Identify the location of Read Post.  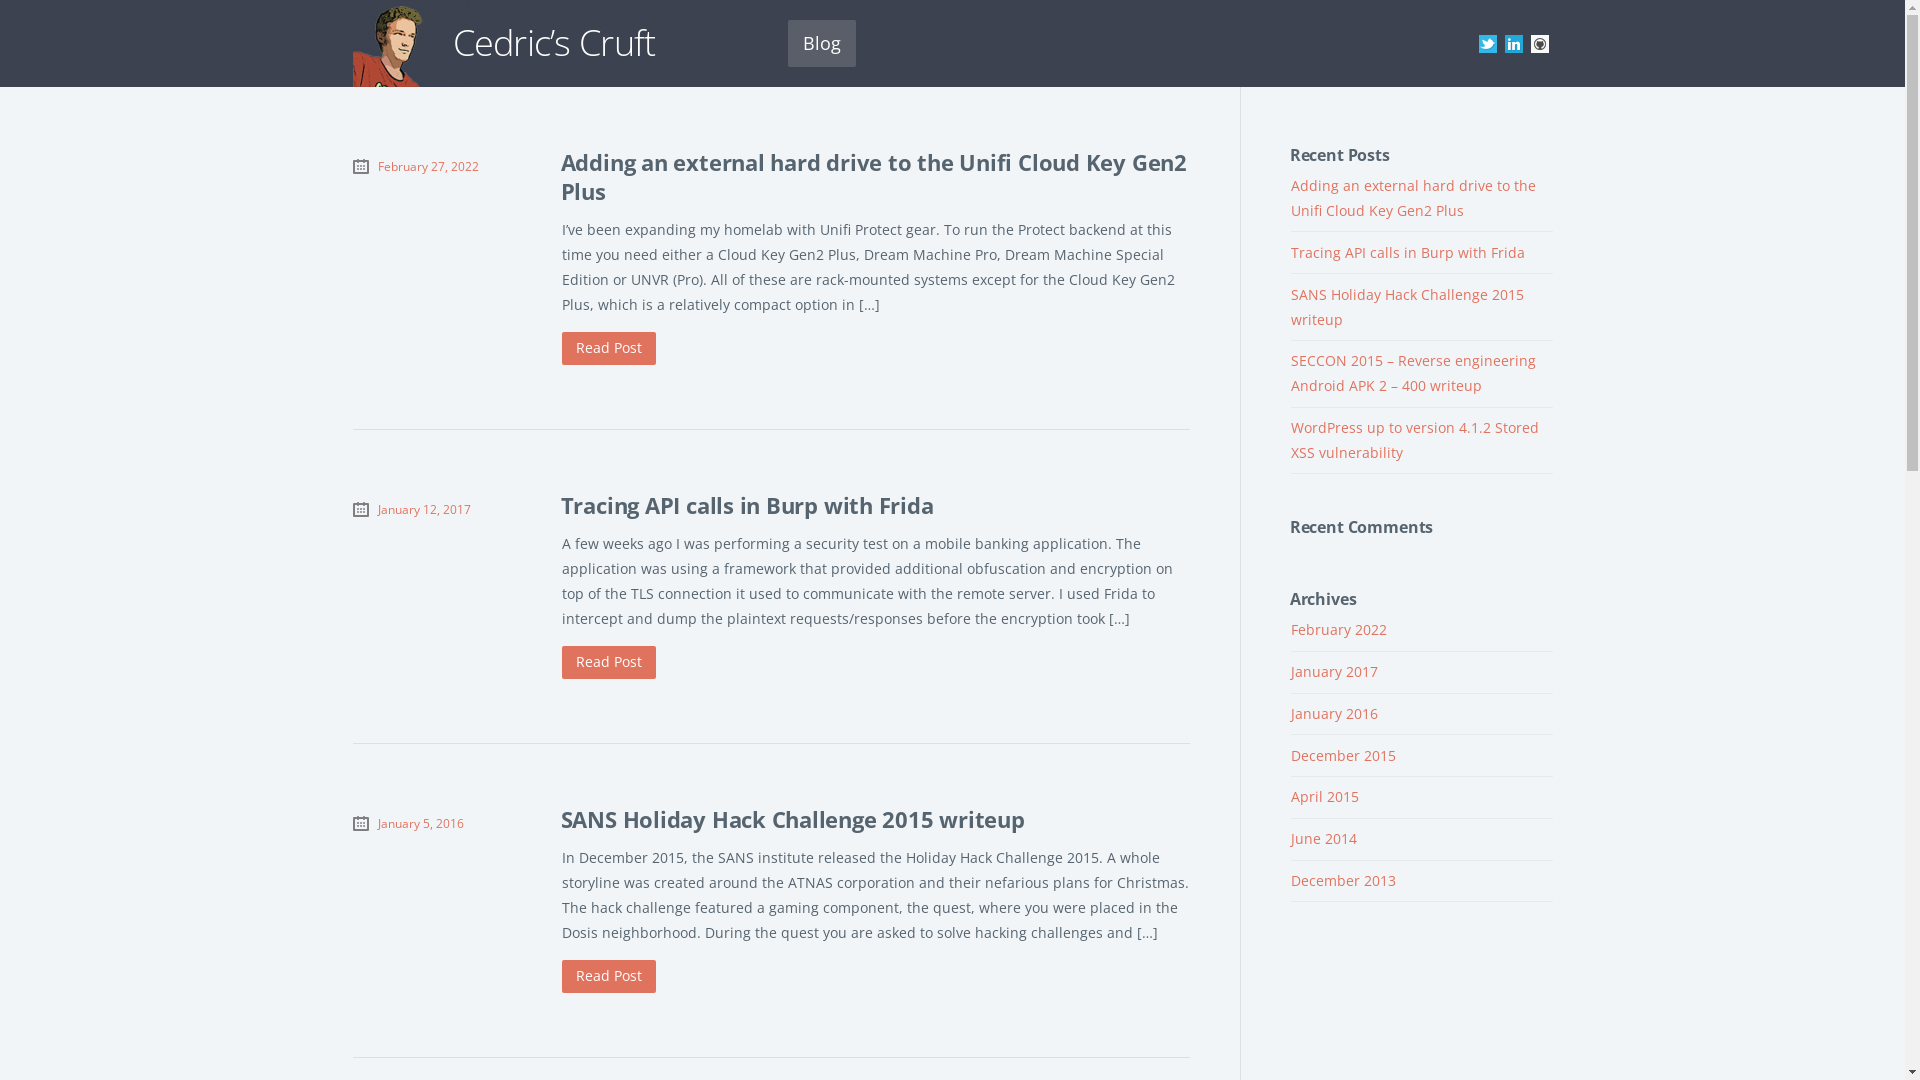
(609, 977).